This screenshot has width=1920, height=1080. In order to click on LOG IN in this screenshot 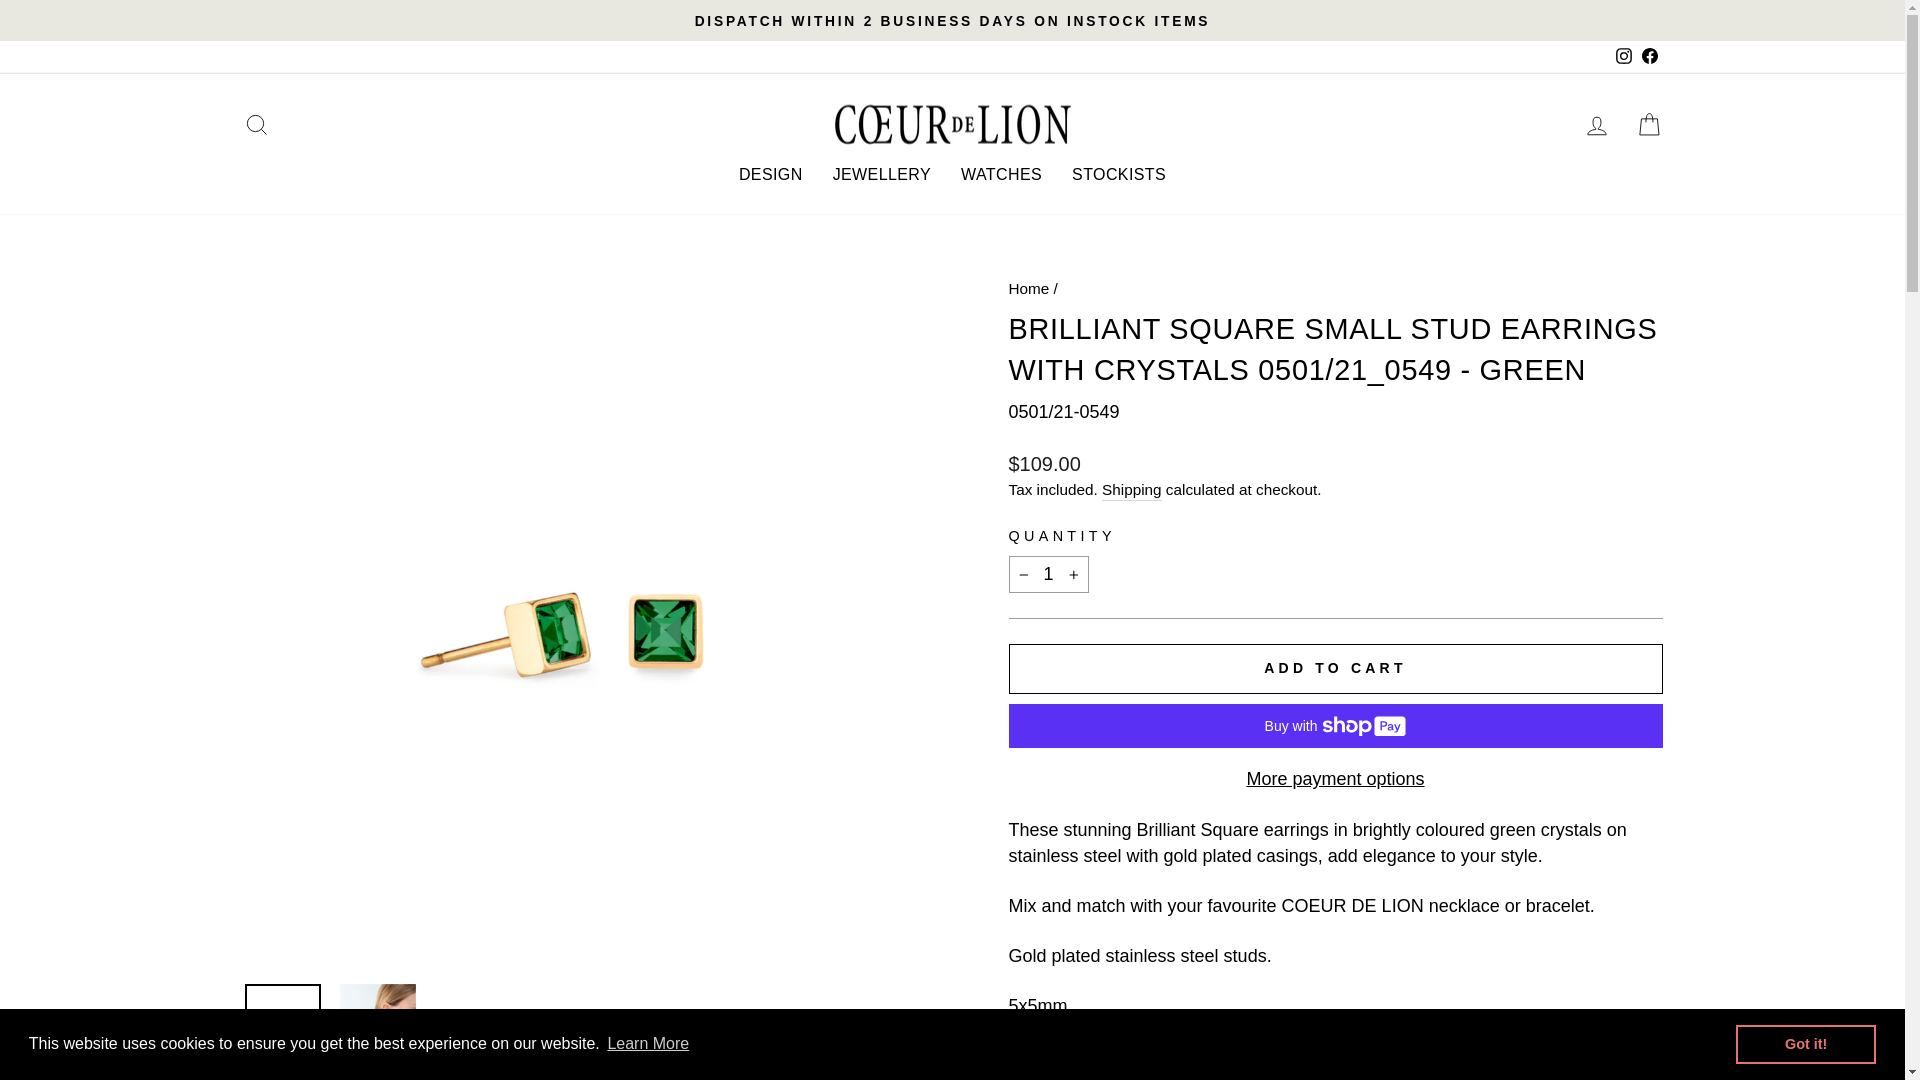, I will do `click(1596, 124)`.